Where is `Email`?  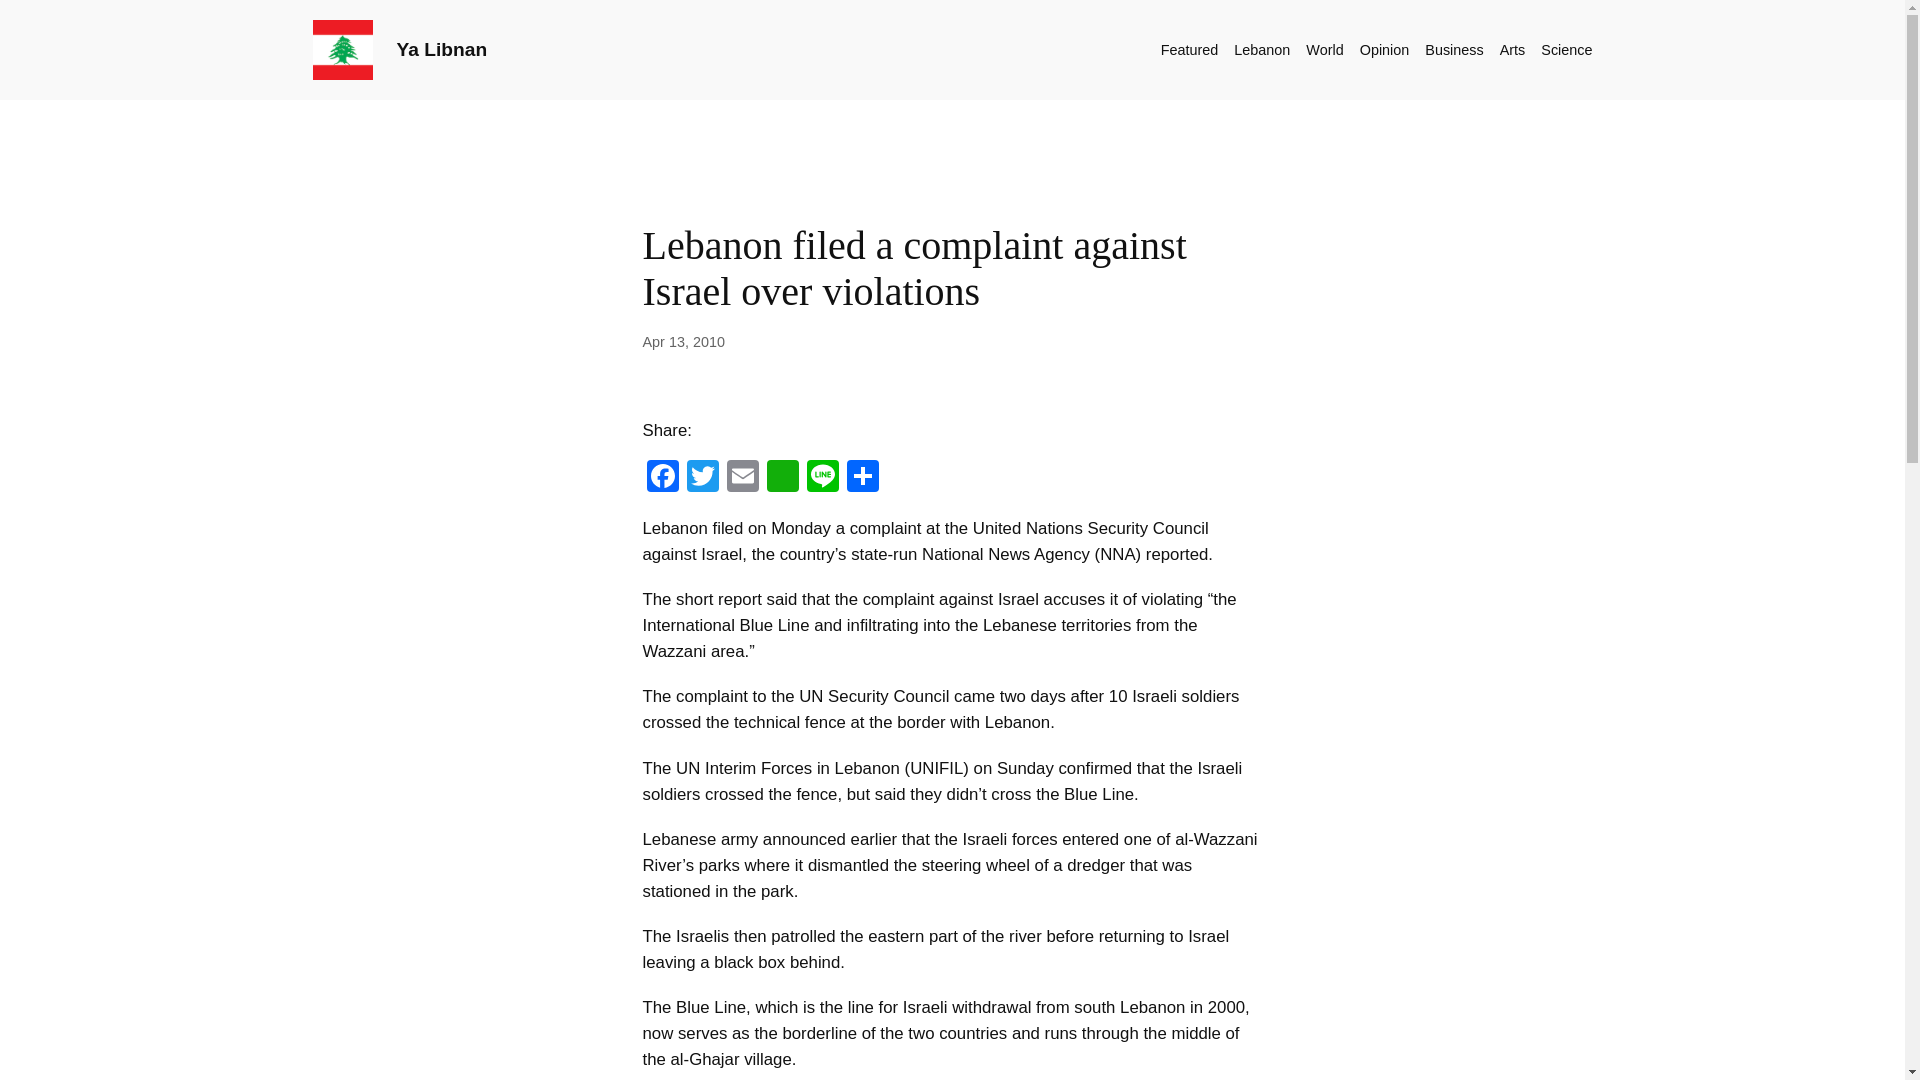 Email is located at coordinates (742, 478).